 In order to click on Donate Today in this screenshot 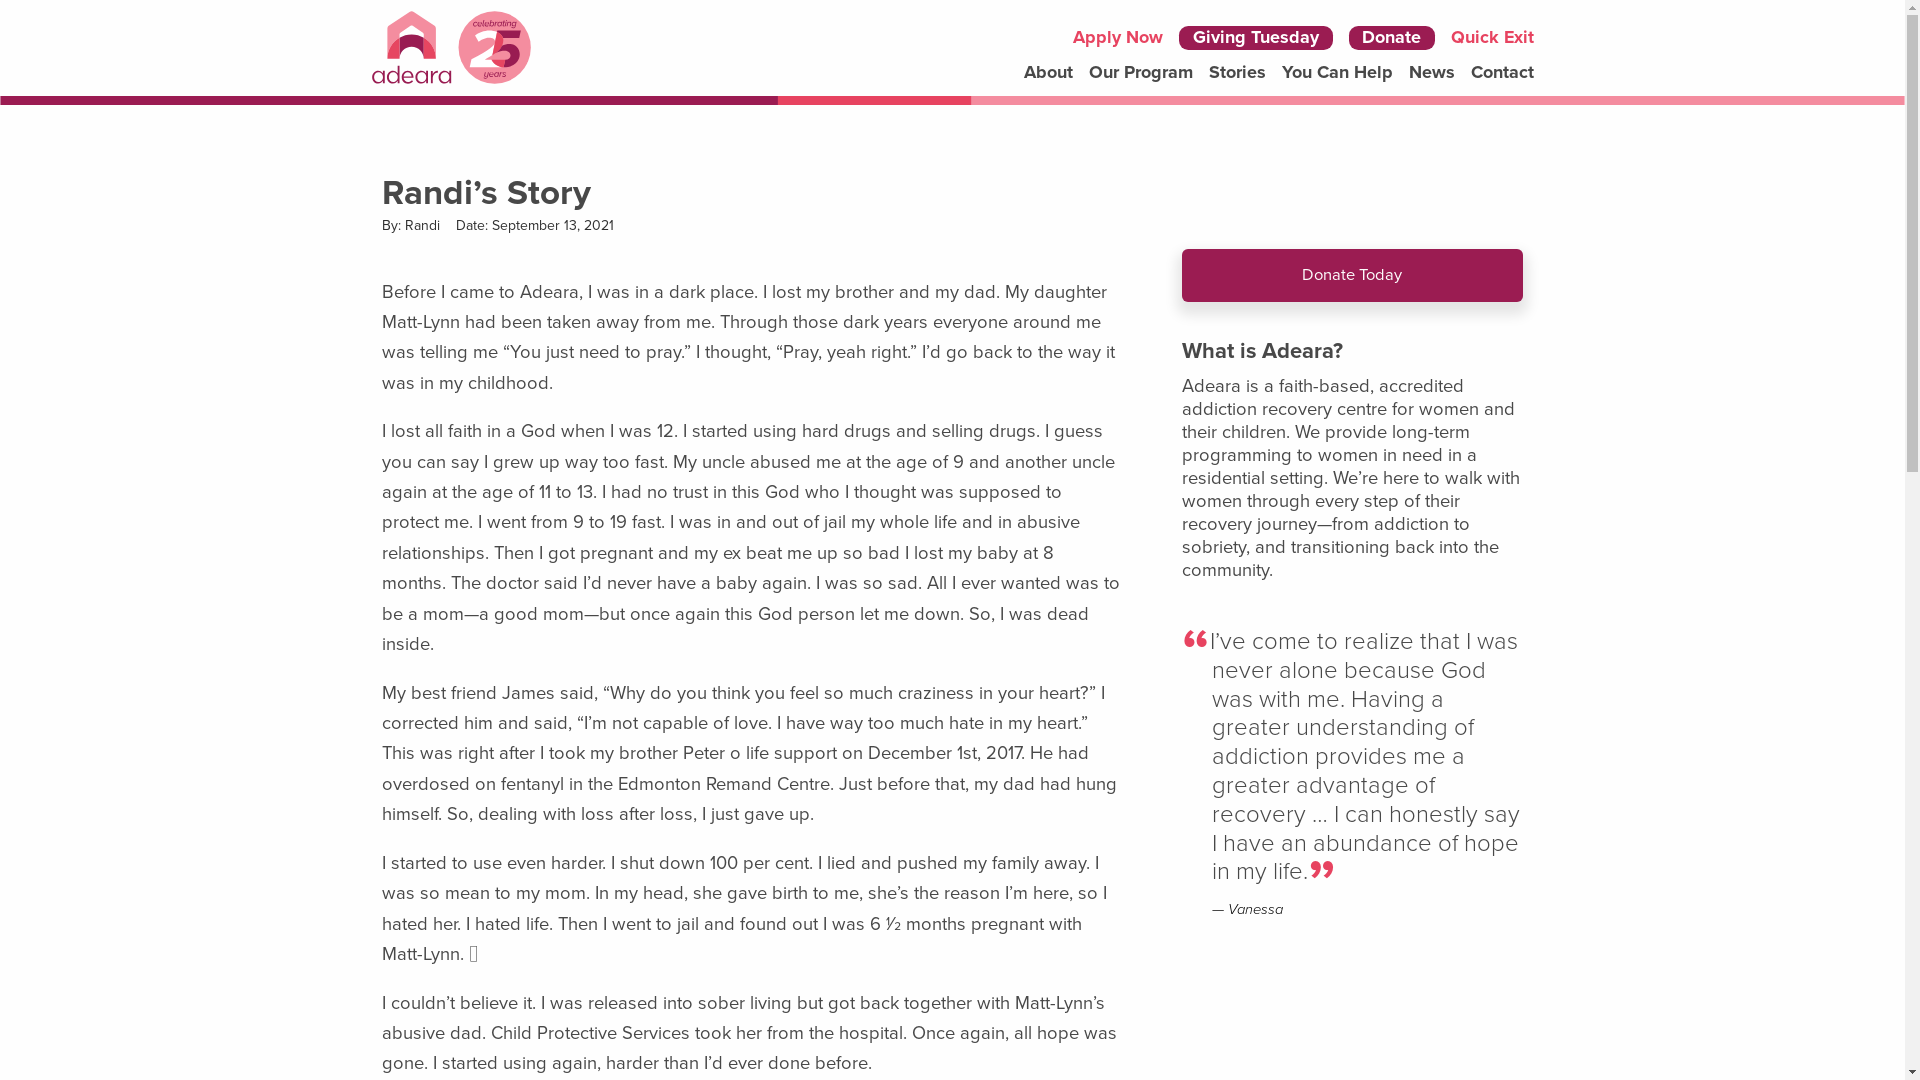, I will do `click(1352, 276)`.